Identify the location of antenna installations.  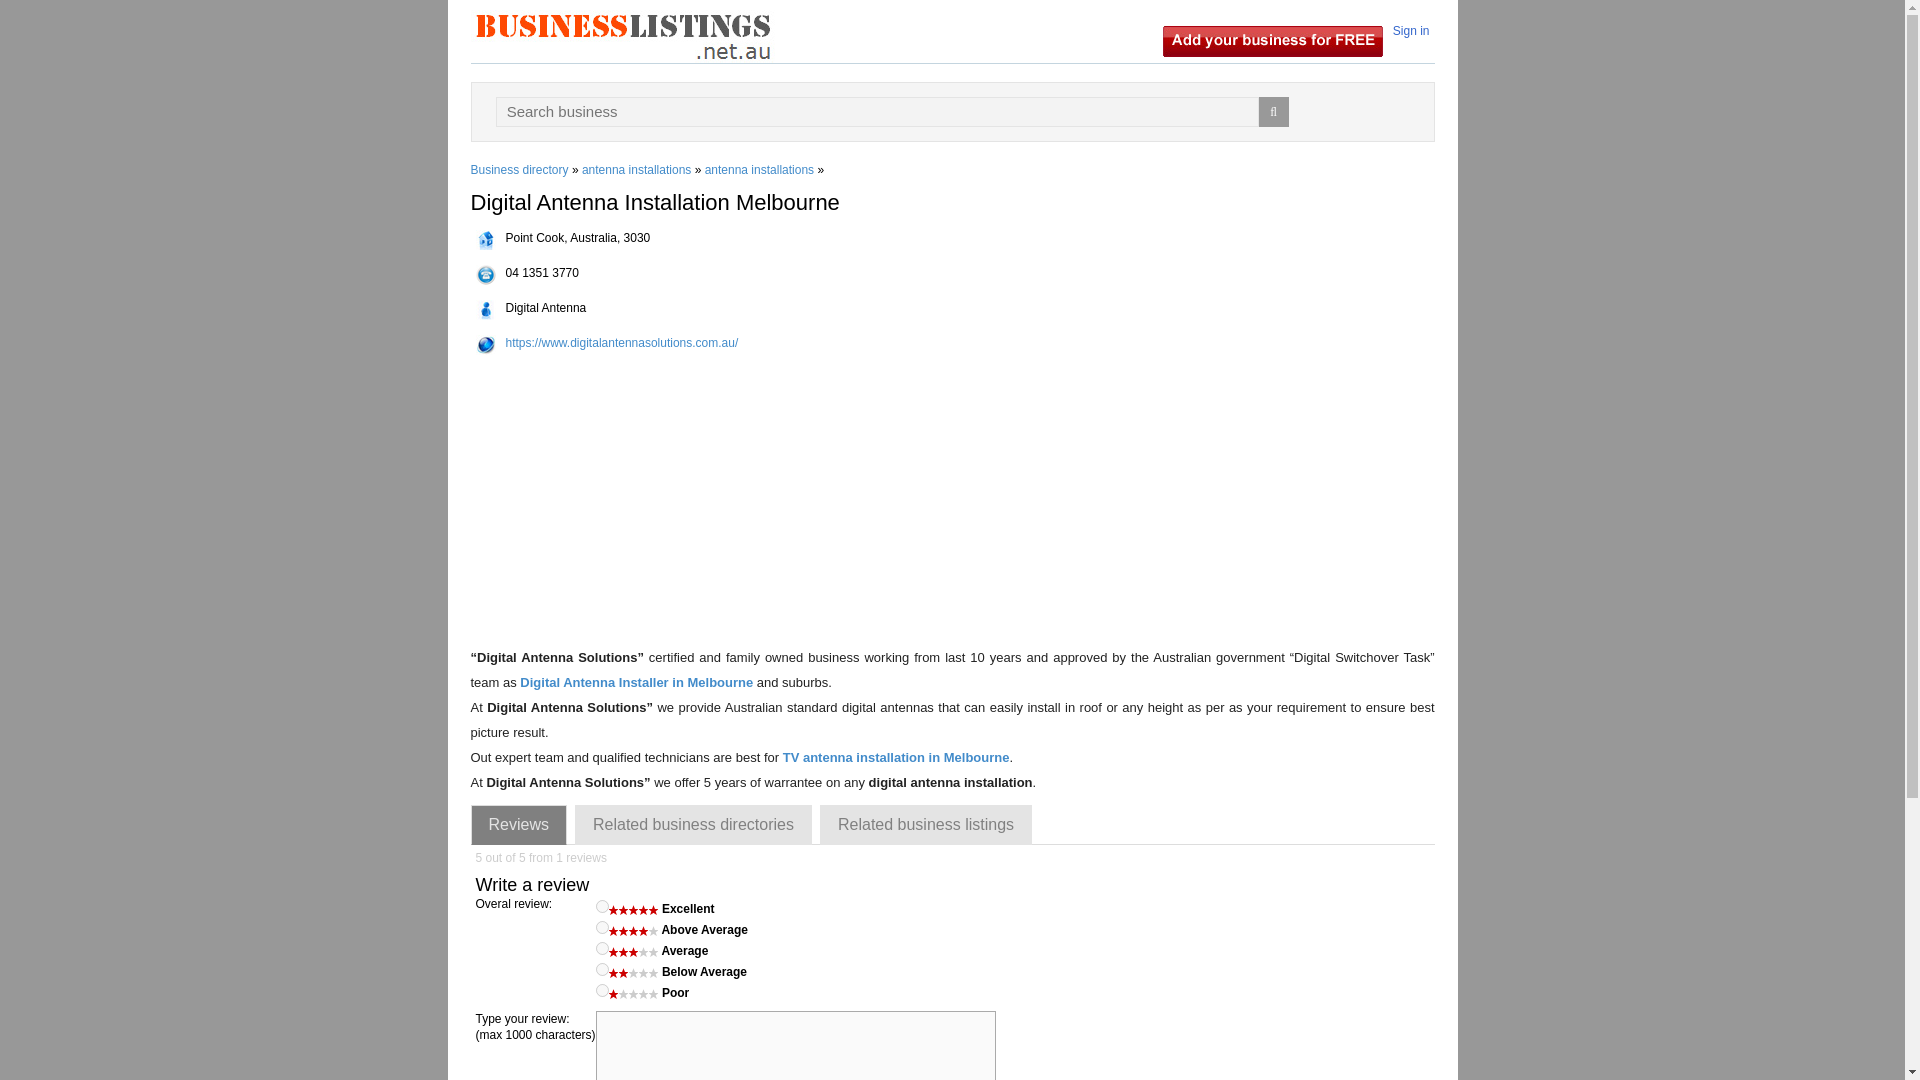
(636, 170).